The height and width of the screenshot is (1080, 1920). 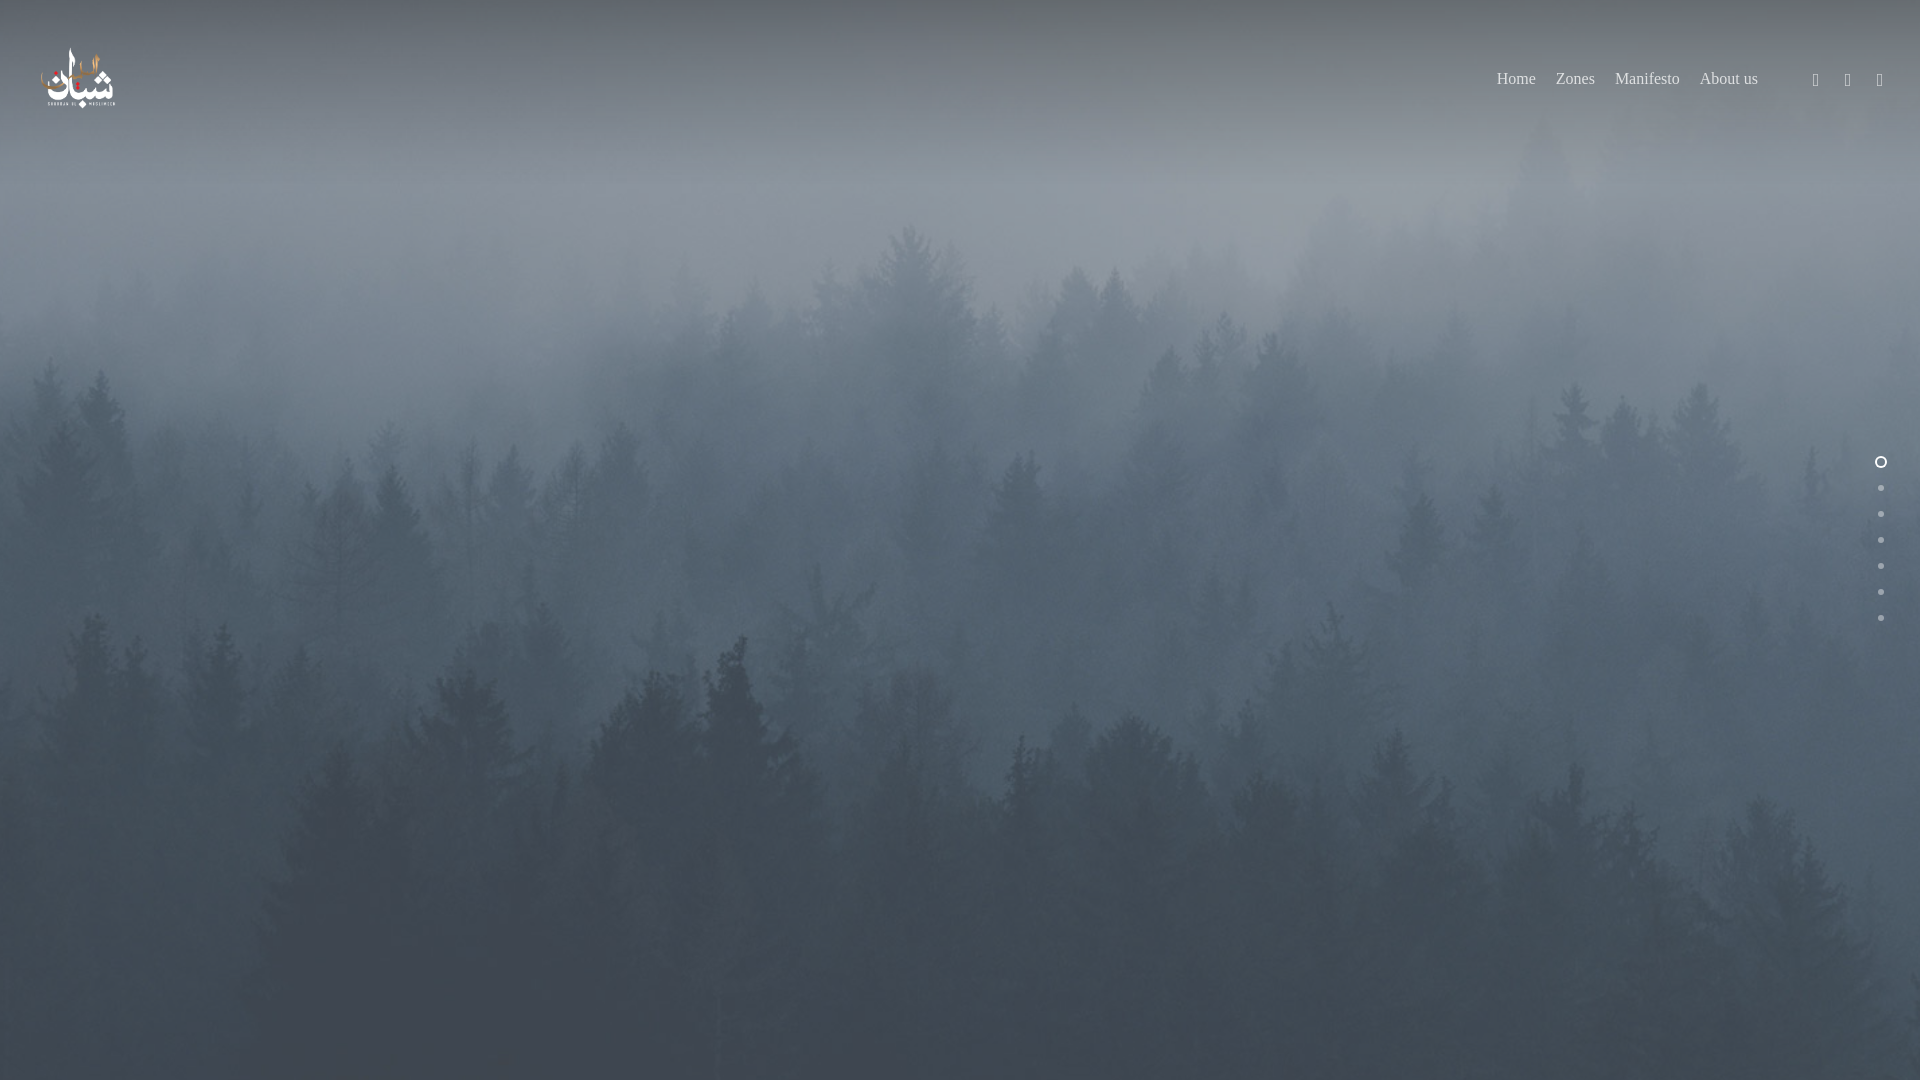 I want to click on Menu, so click(x=1882, y=10).